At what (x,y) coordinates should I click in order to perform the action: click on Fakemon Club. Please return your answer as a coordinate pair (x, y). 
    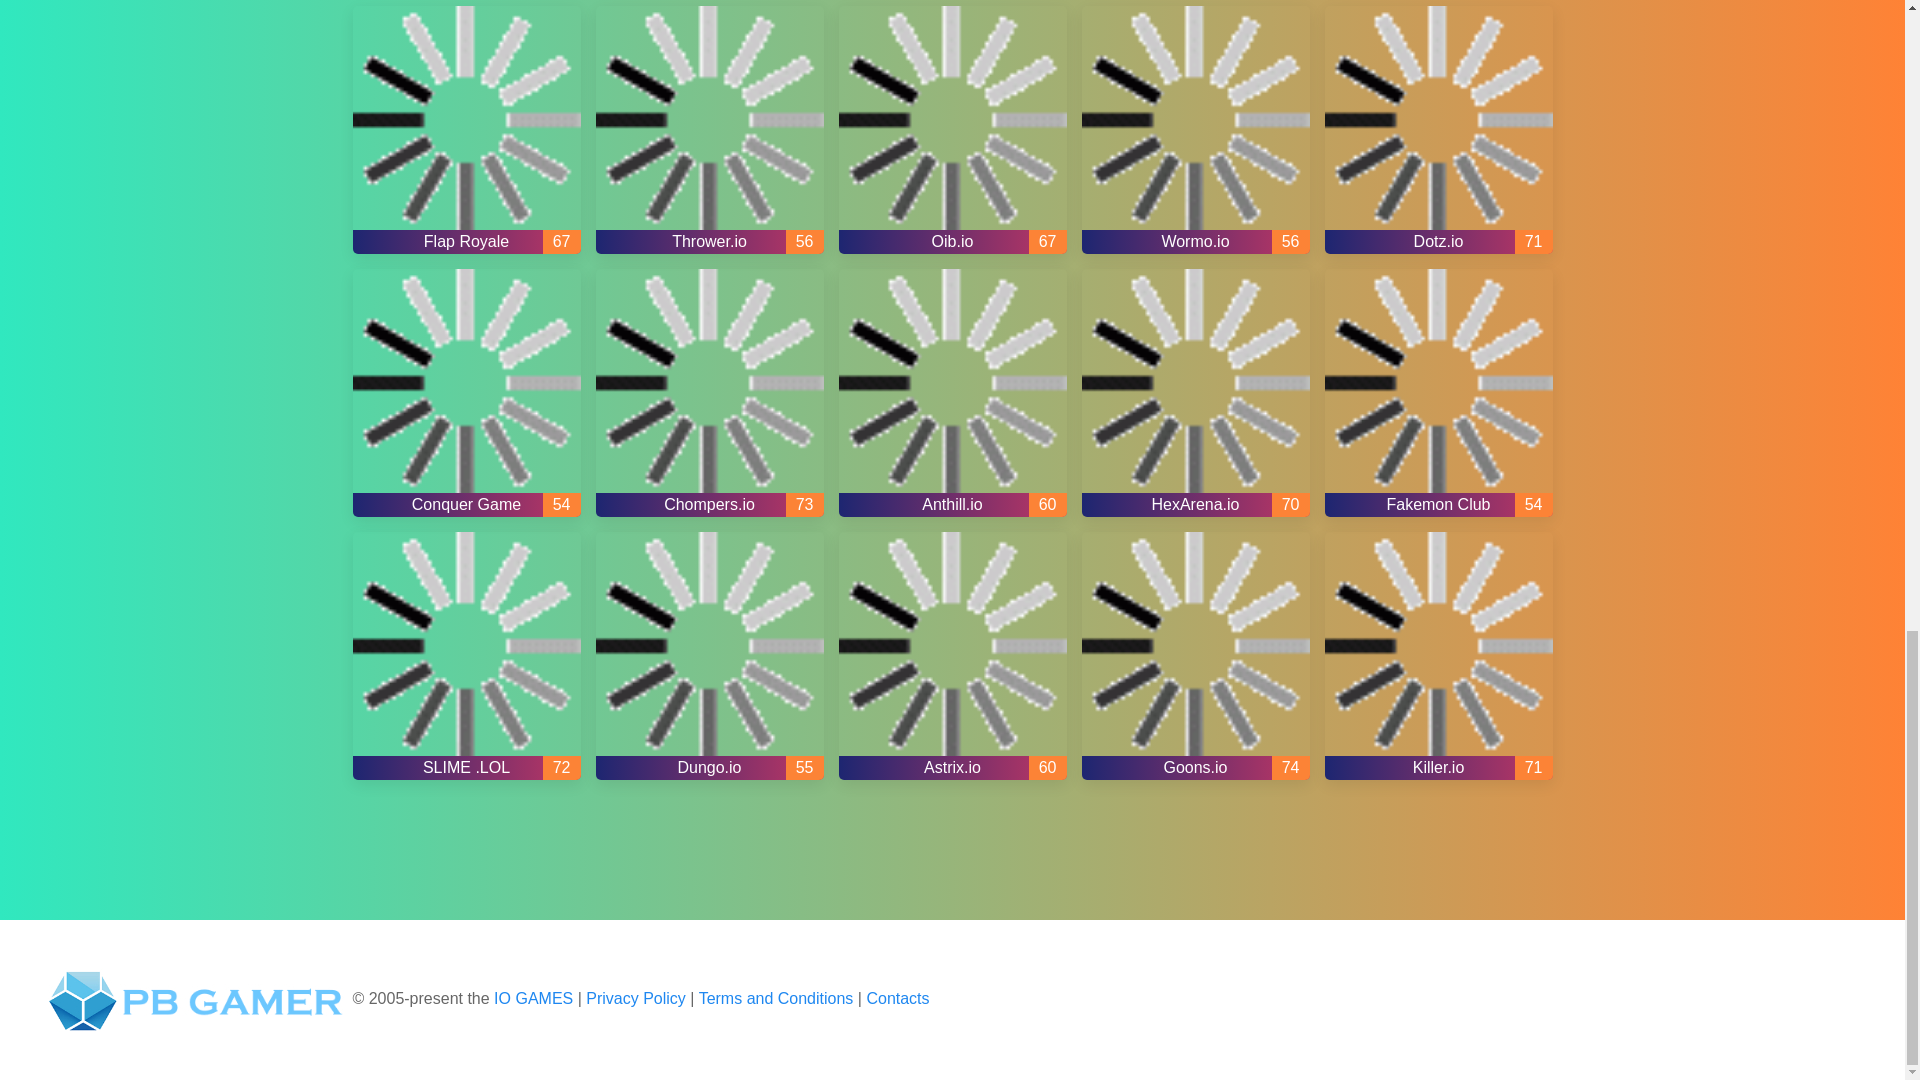
    Looking at the image, I should click on (1438, 392).